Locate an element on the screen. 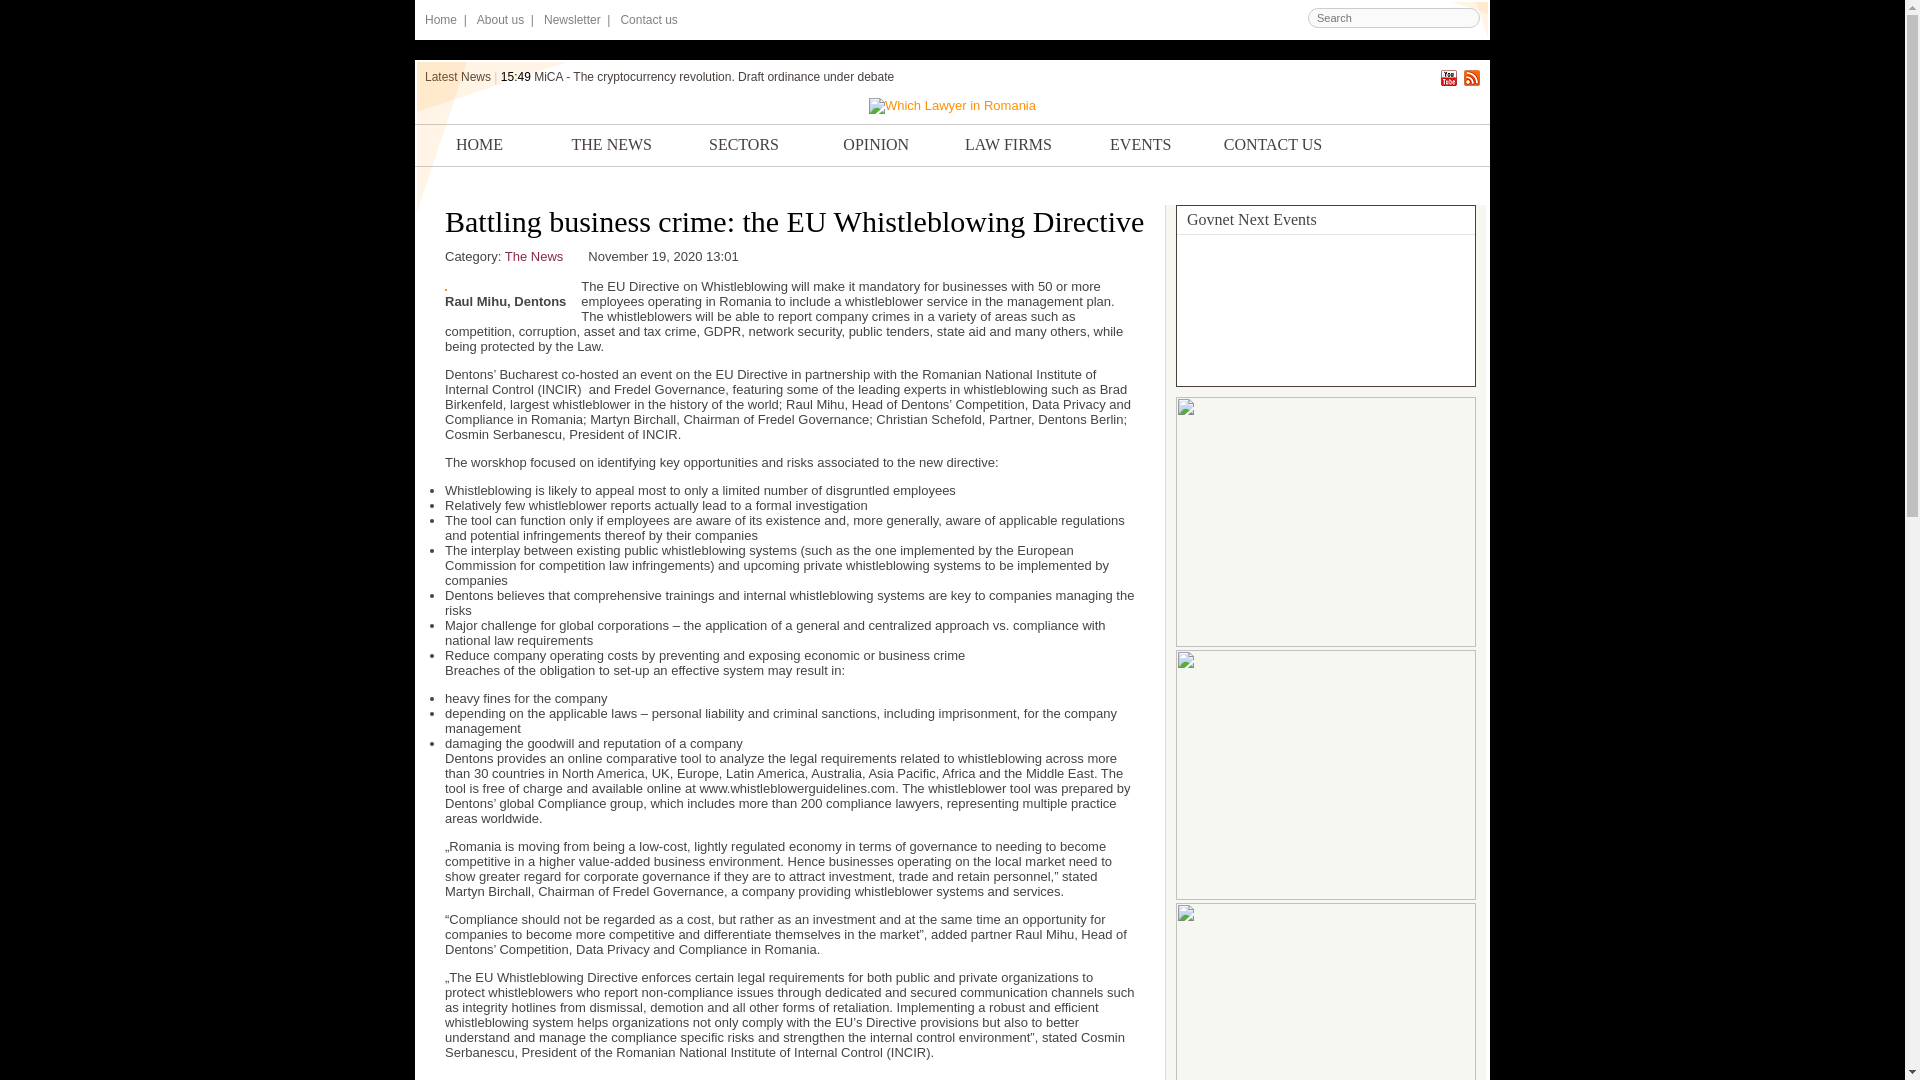 Image resolution: width=1920 pixels, height=1080 pixels. OPINION is located at coordinates (876, 145).